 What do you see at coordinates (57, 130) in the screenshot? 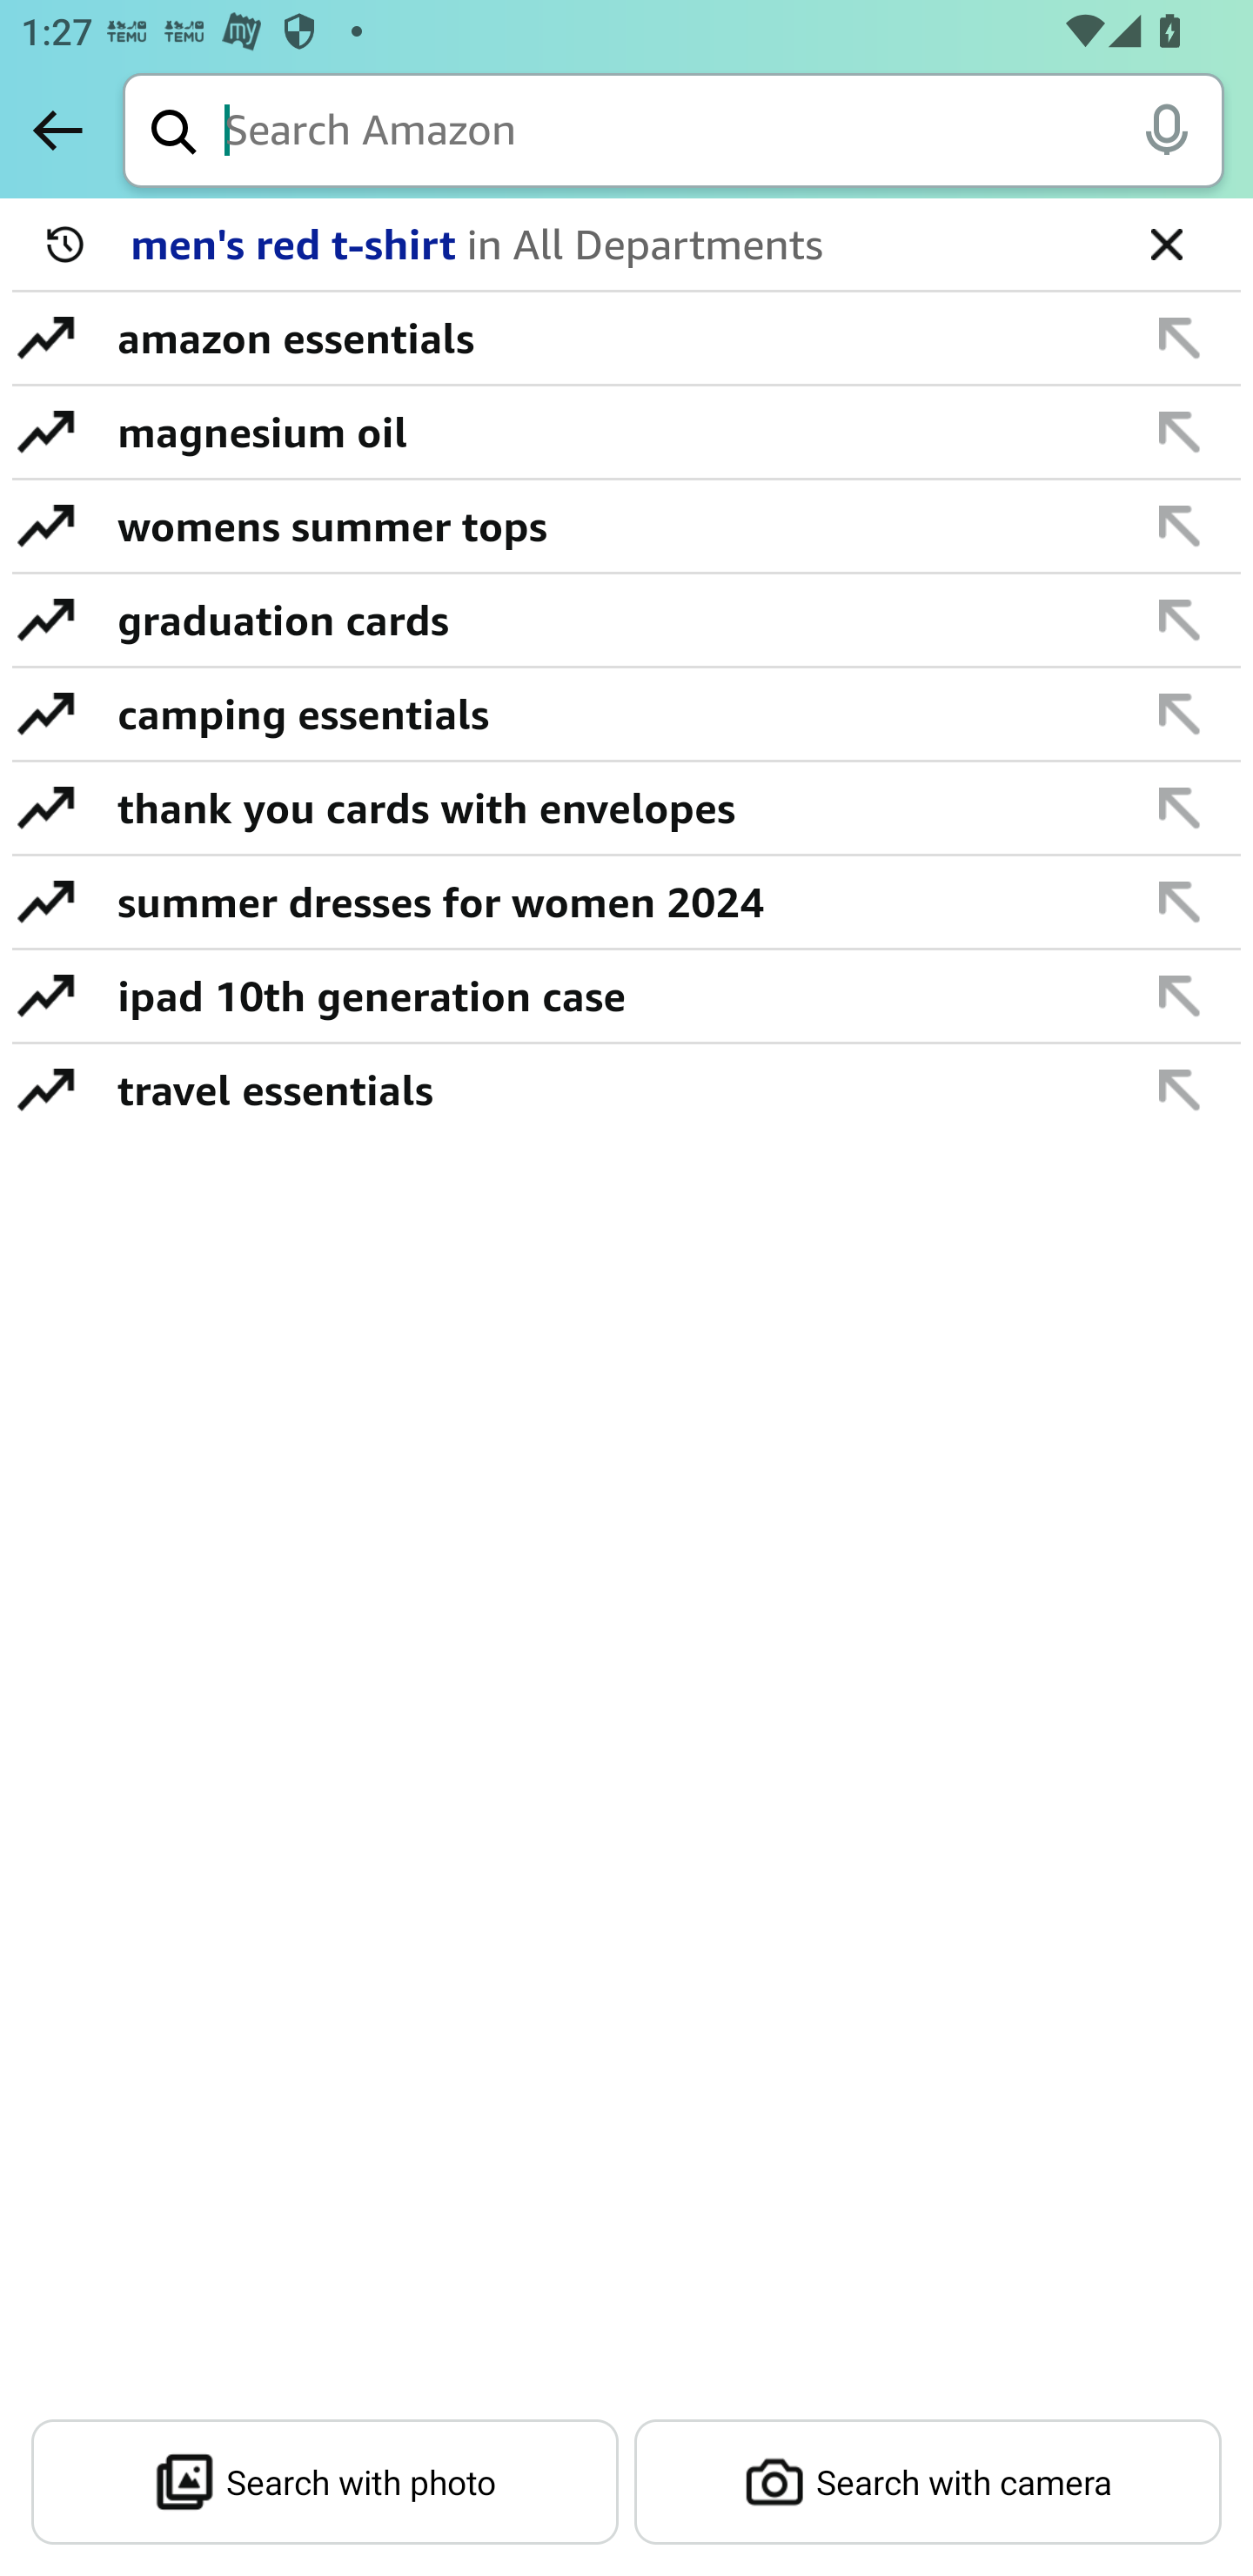
I see `Back` at bounding box center [57, 130].